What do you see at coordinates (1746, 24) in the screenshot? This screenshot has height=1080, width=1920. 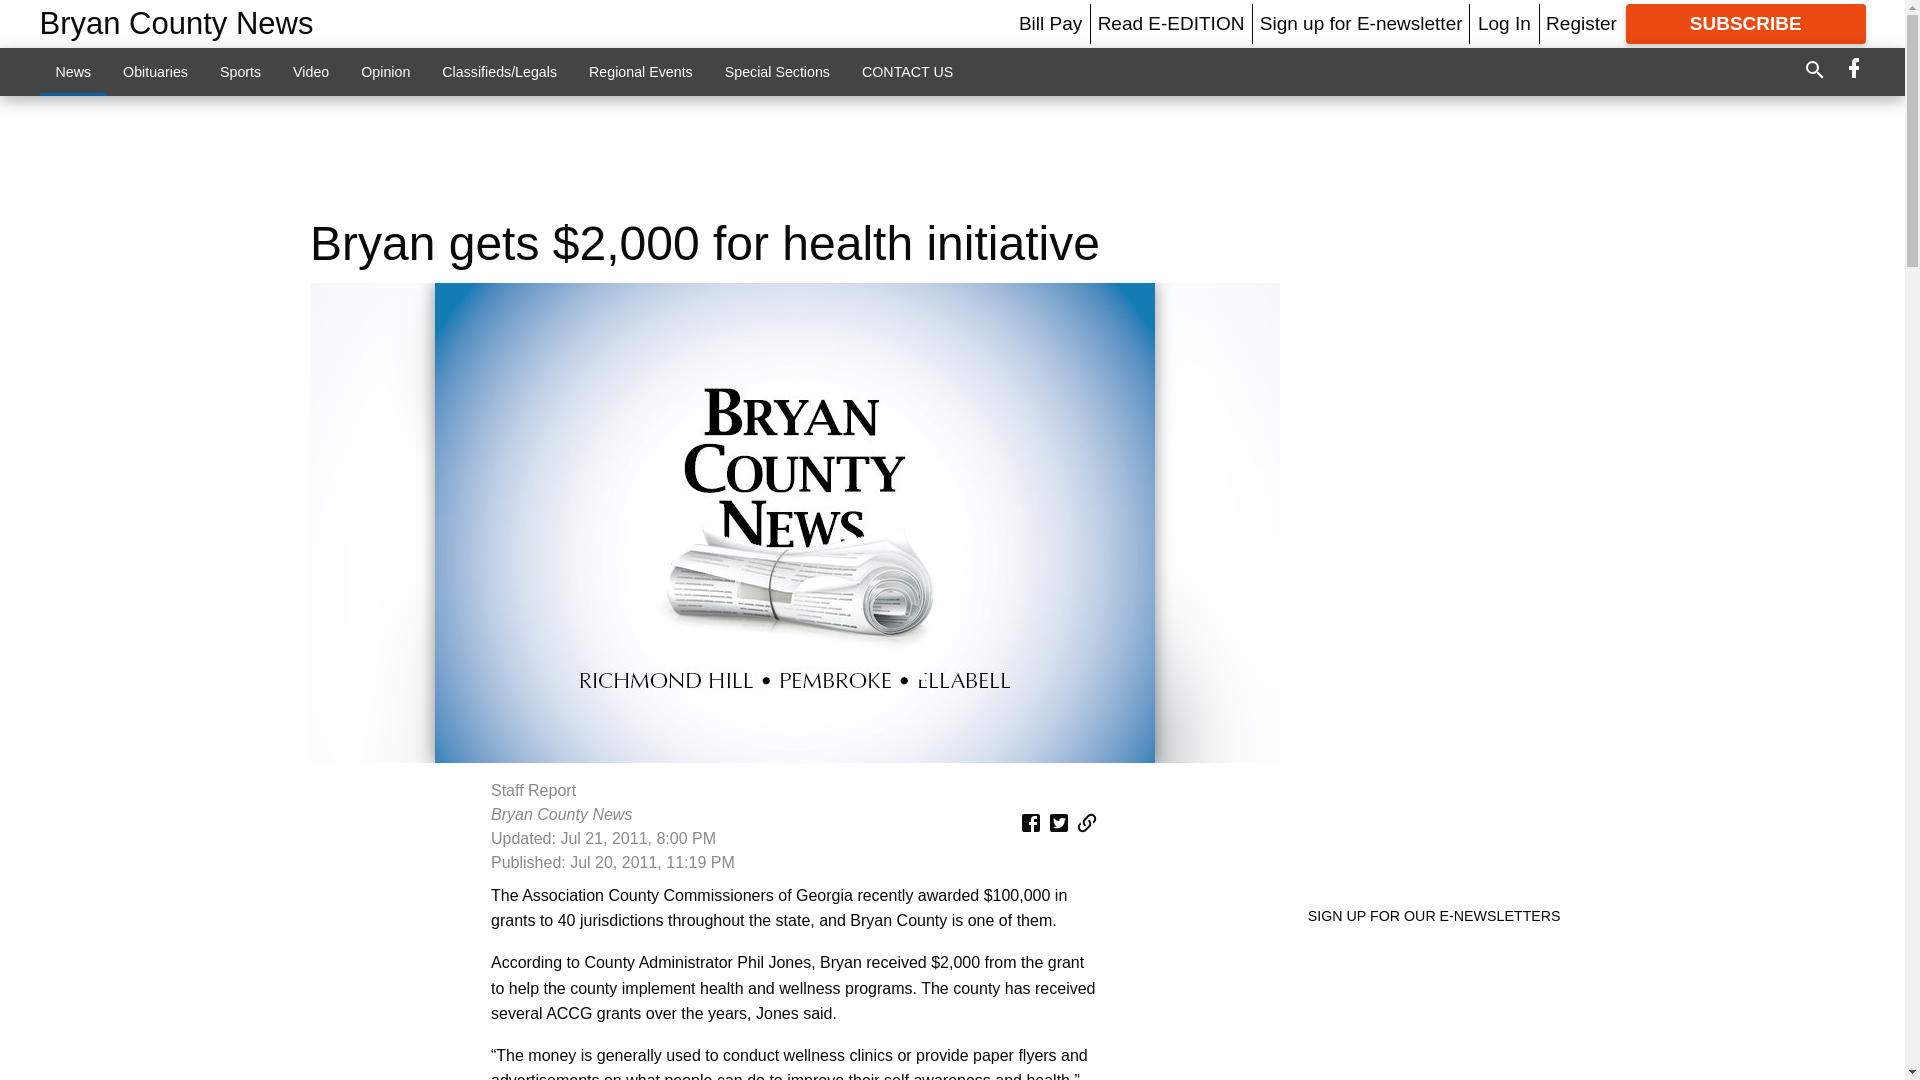 I see `SUBSCRIBE` at bounding box center [1746, 24].